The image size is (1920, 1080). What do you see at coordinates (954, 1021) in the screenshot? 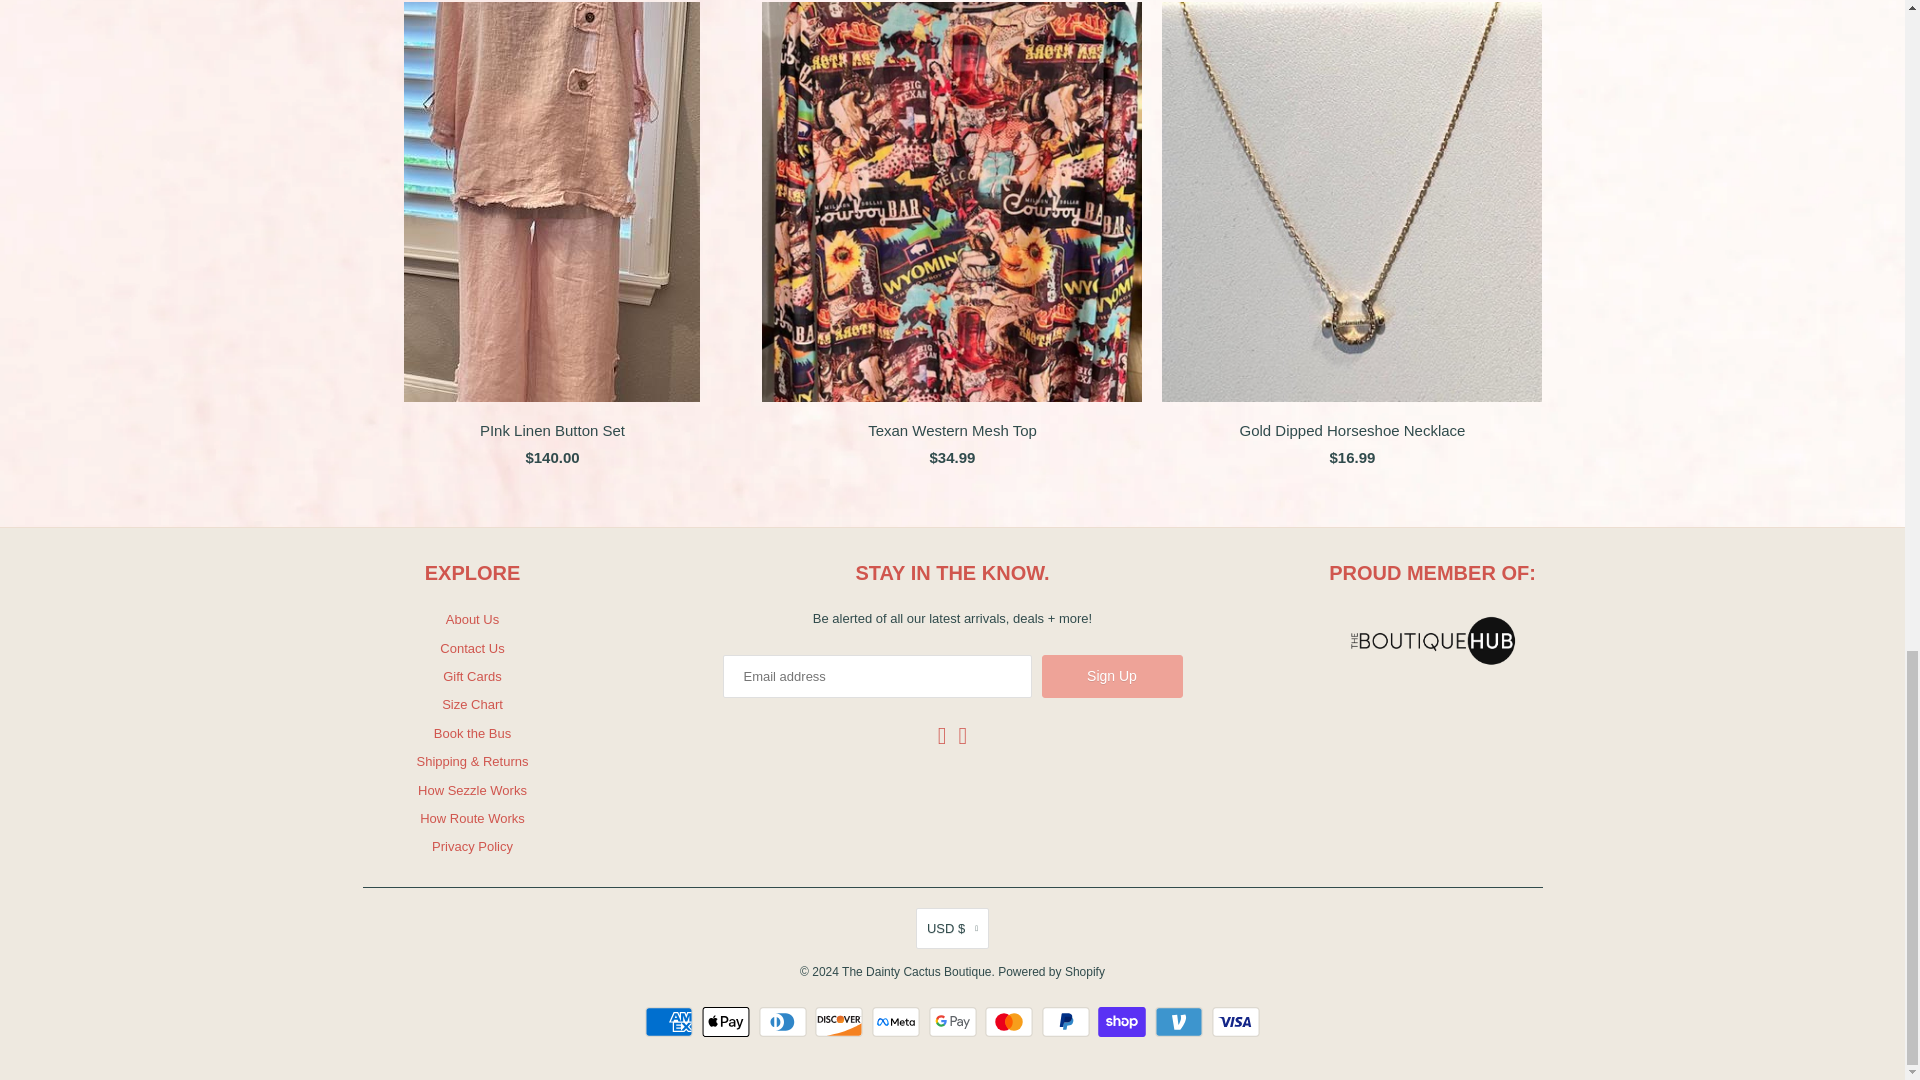
I see `Google Pay` at bounding box center [954, 1021].